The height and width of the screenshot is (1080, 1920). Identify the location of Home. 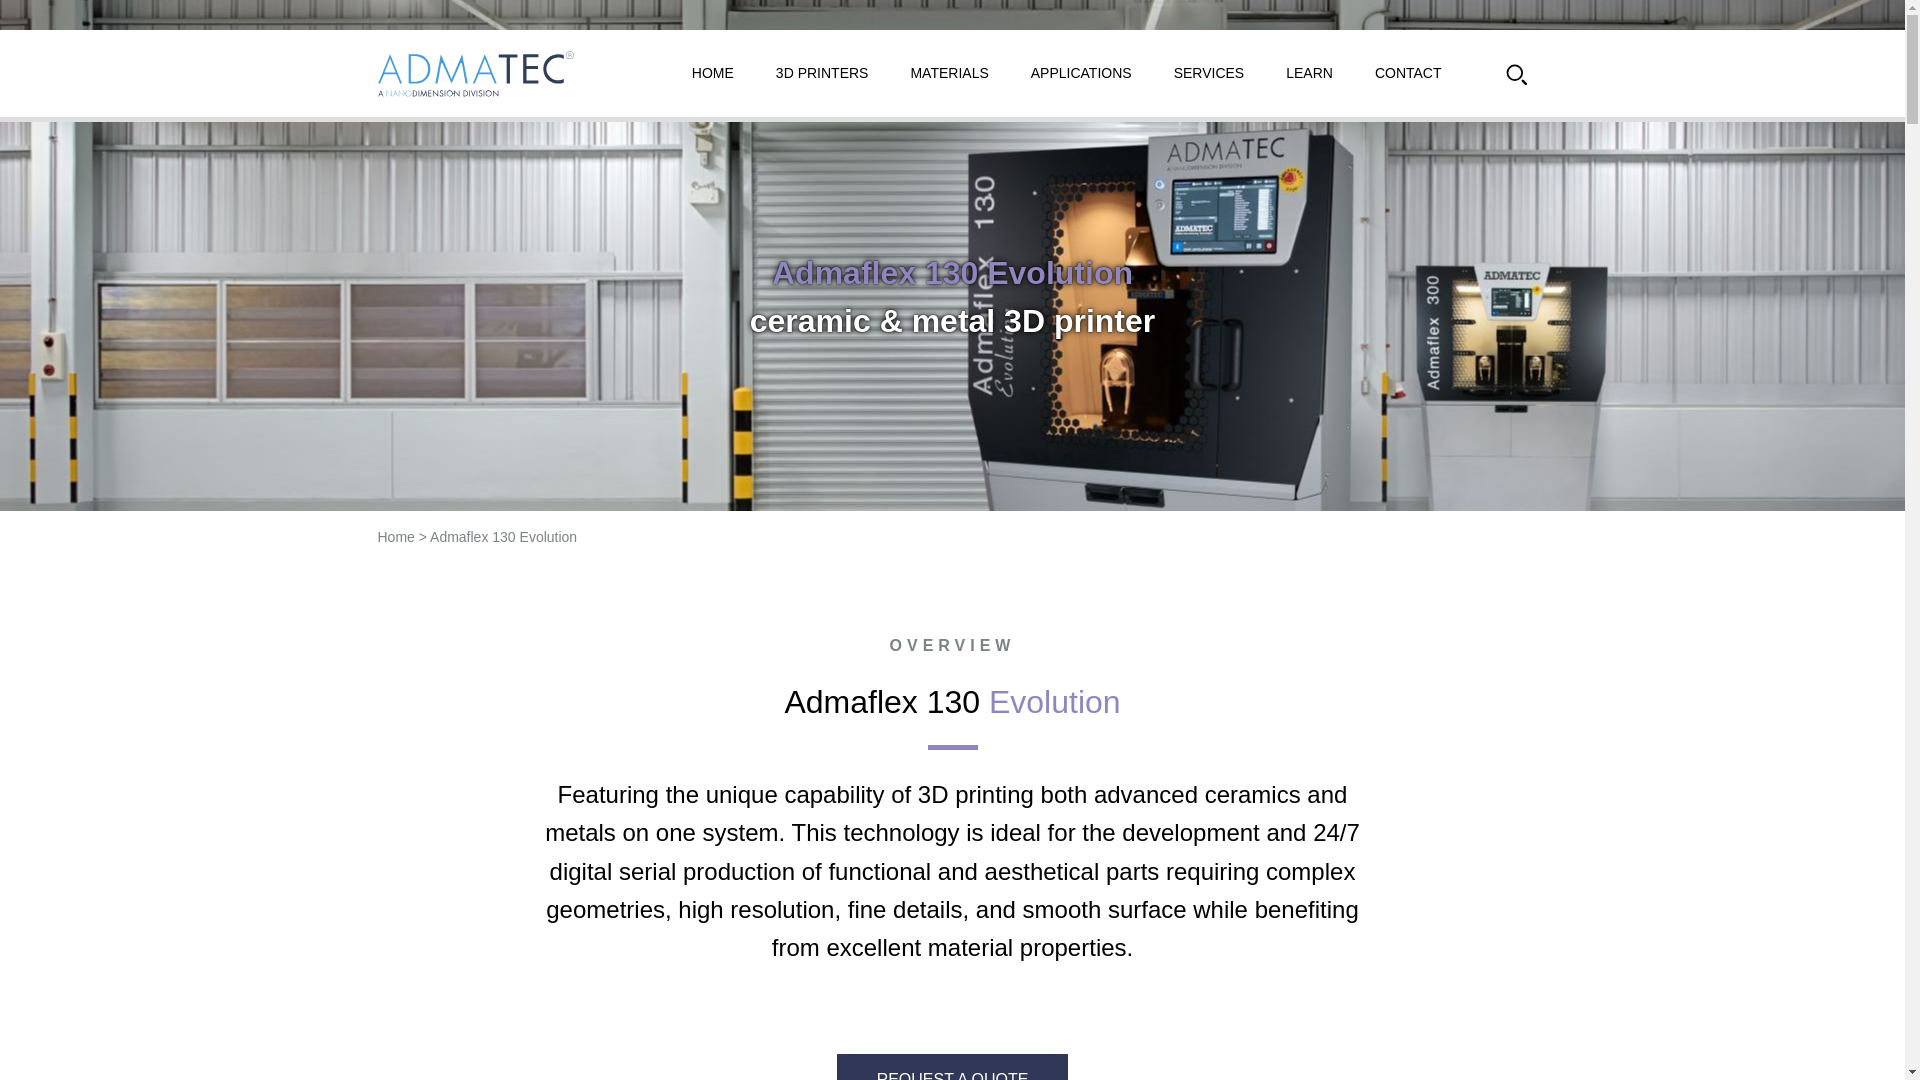
(396, 537).